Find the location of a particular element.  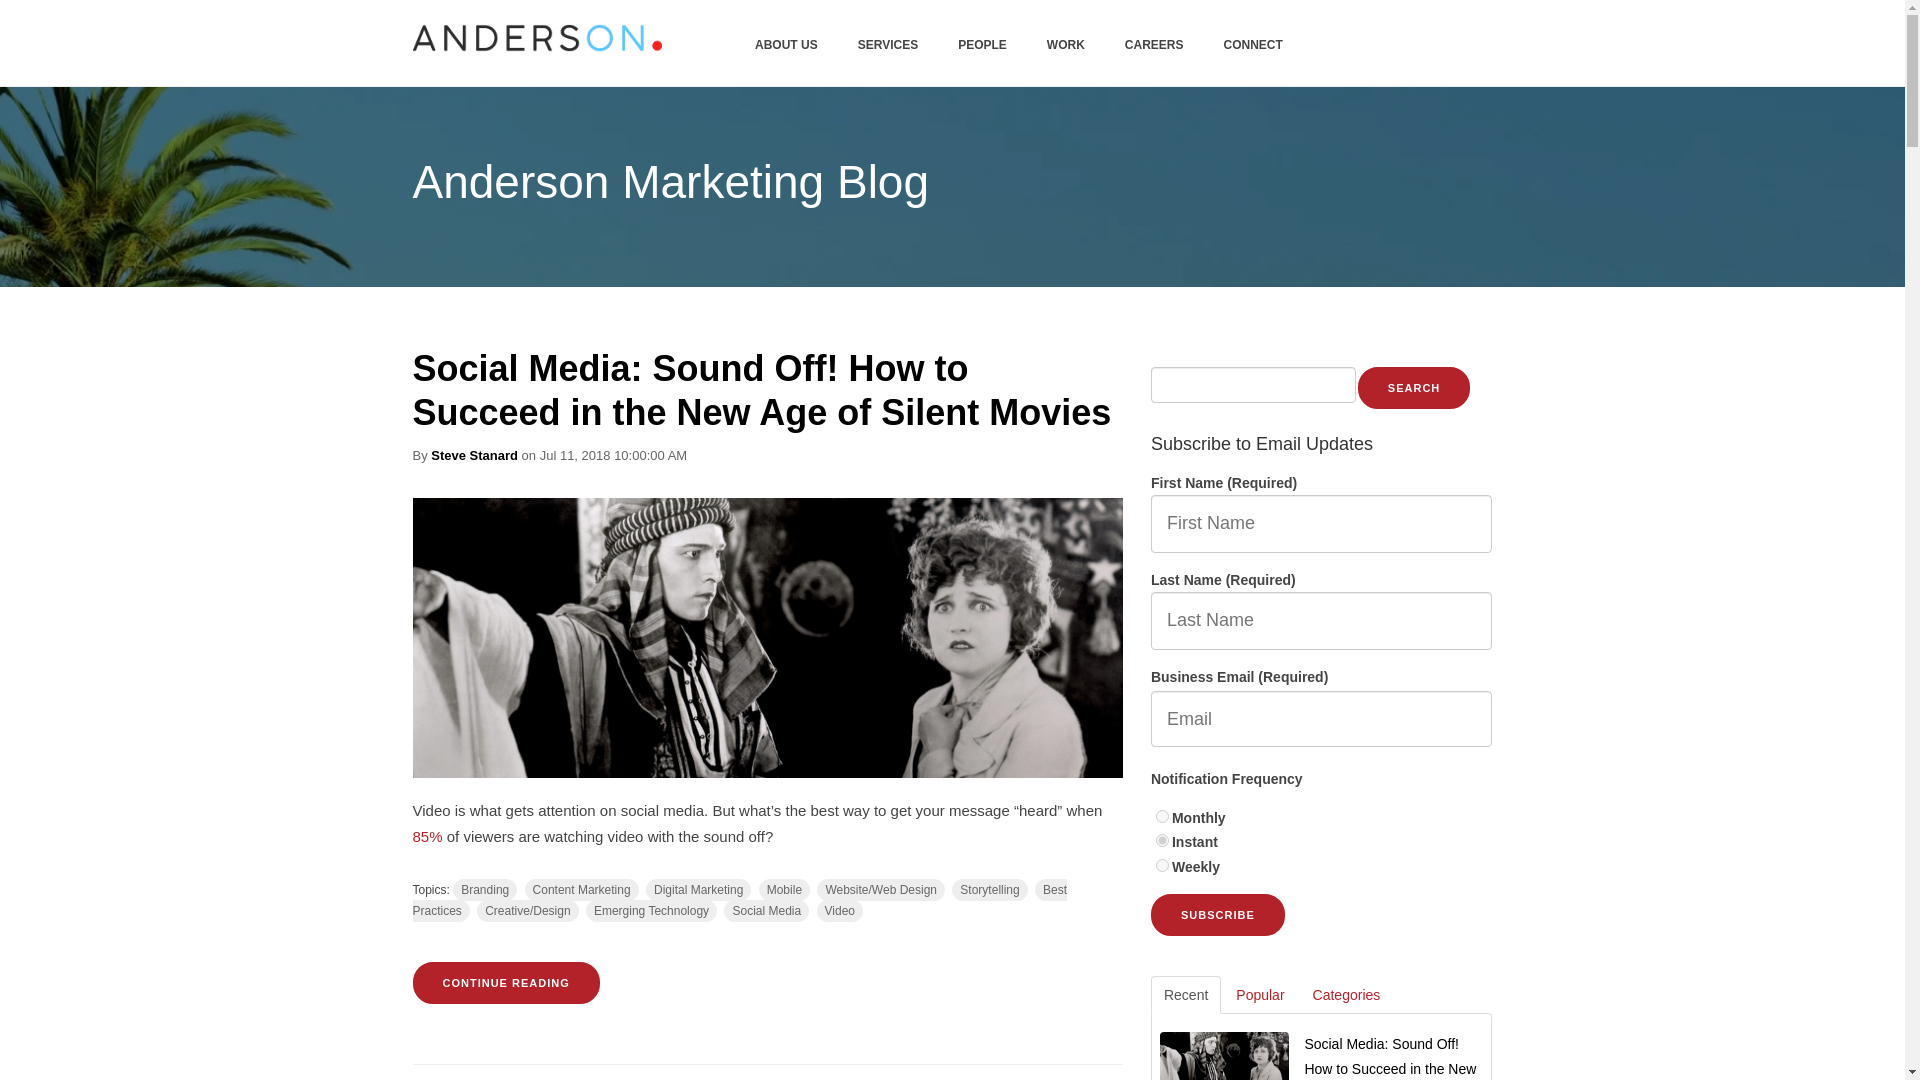

SERVICES is located at coordinates (888, 44).